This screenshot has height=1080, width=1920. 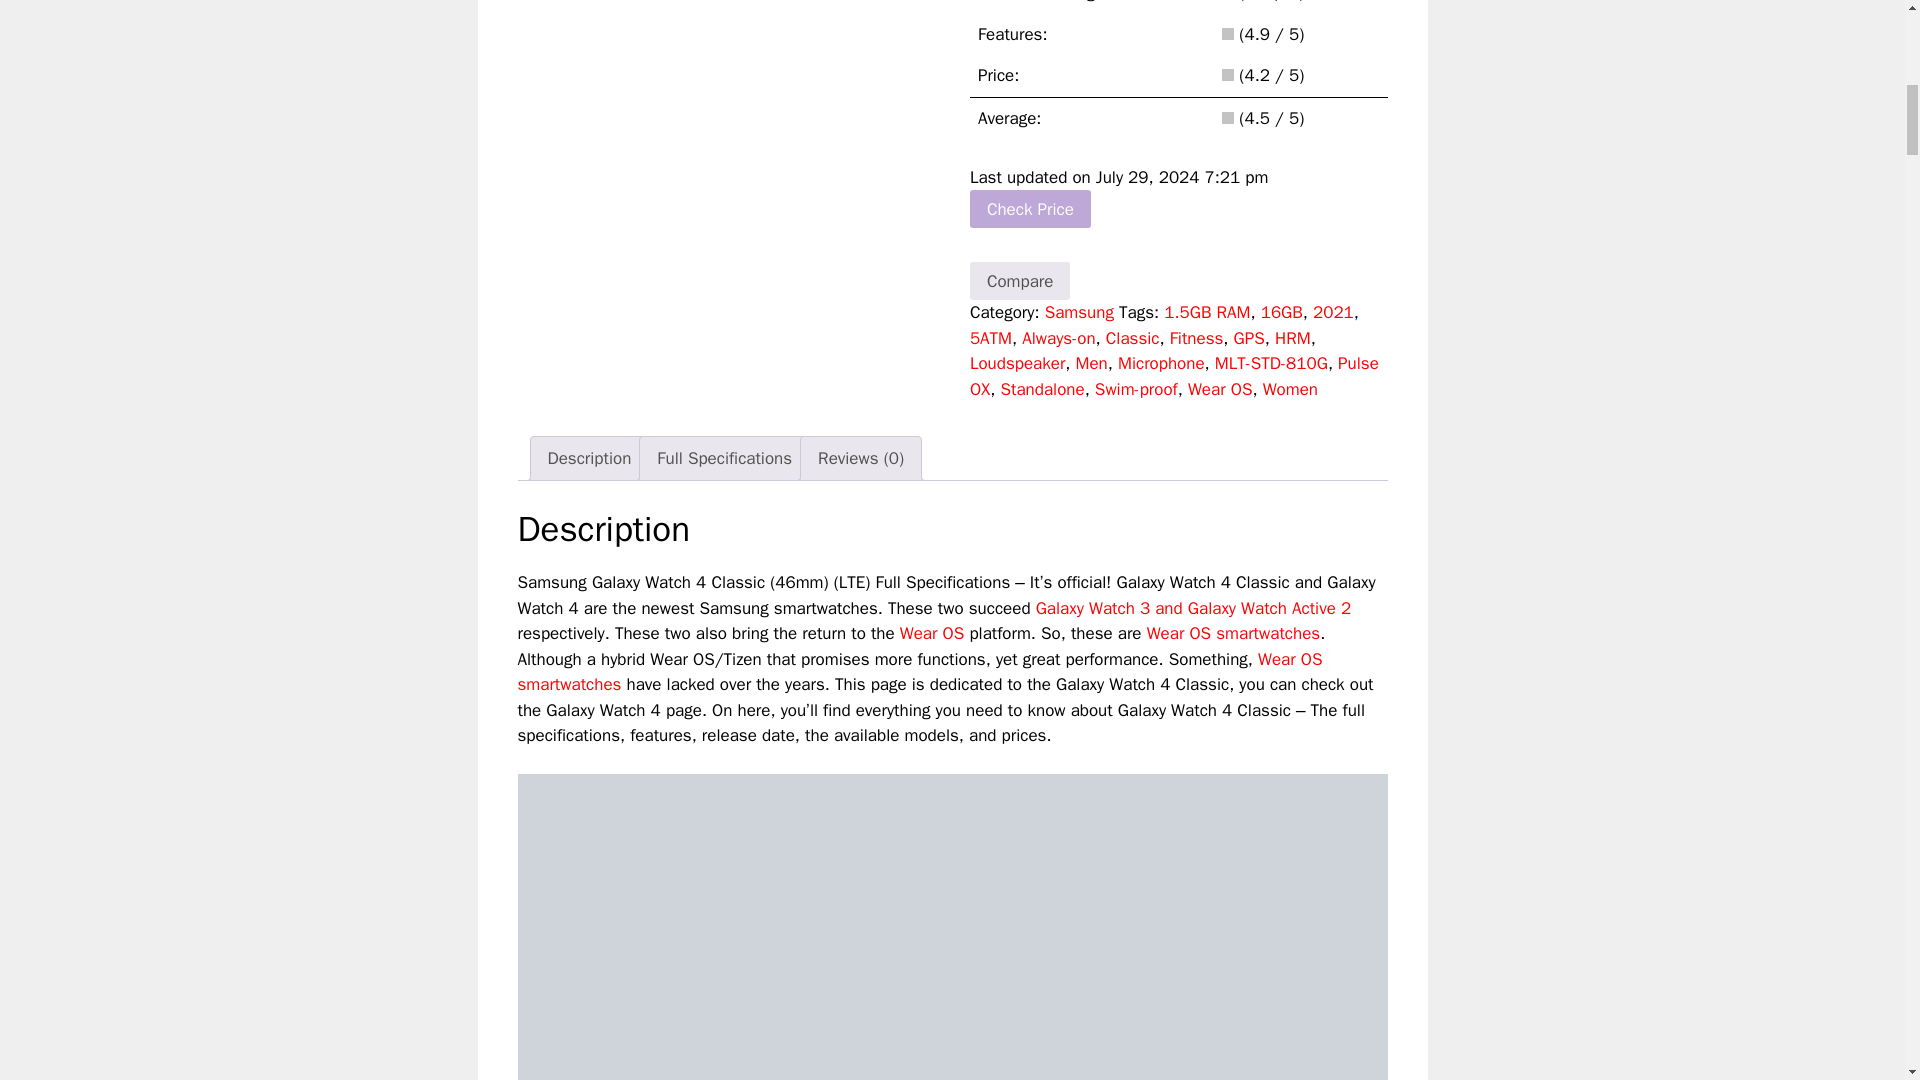 What do you see at coordinates (1020, 281) in the screenshot?
I see `Compare` at bounding box center [1020, 281].